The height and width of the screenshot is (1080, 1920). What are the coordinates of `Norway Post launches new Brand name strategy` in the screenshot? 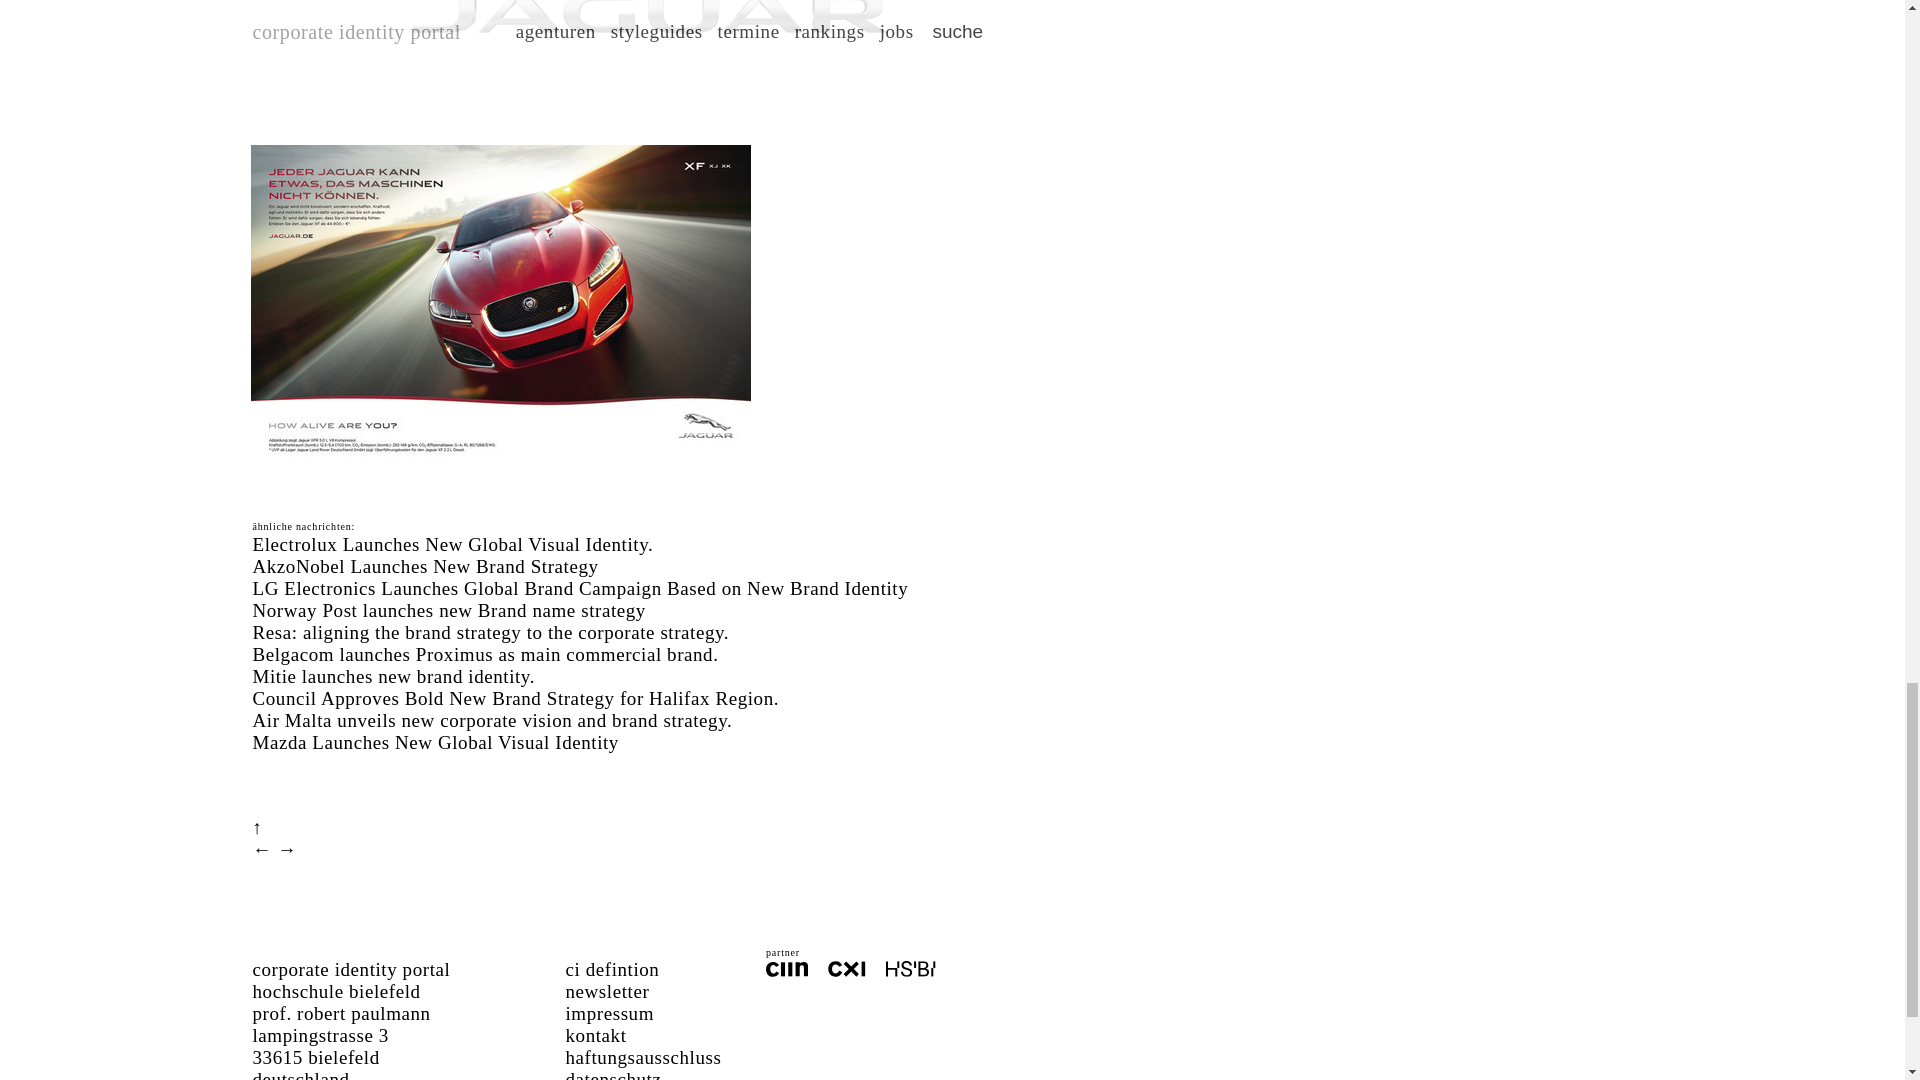 It's located at (448, 610).